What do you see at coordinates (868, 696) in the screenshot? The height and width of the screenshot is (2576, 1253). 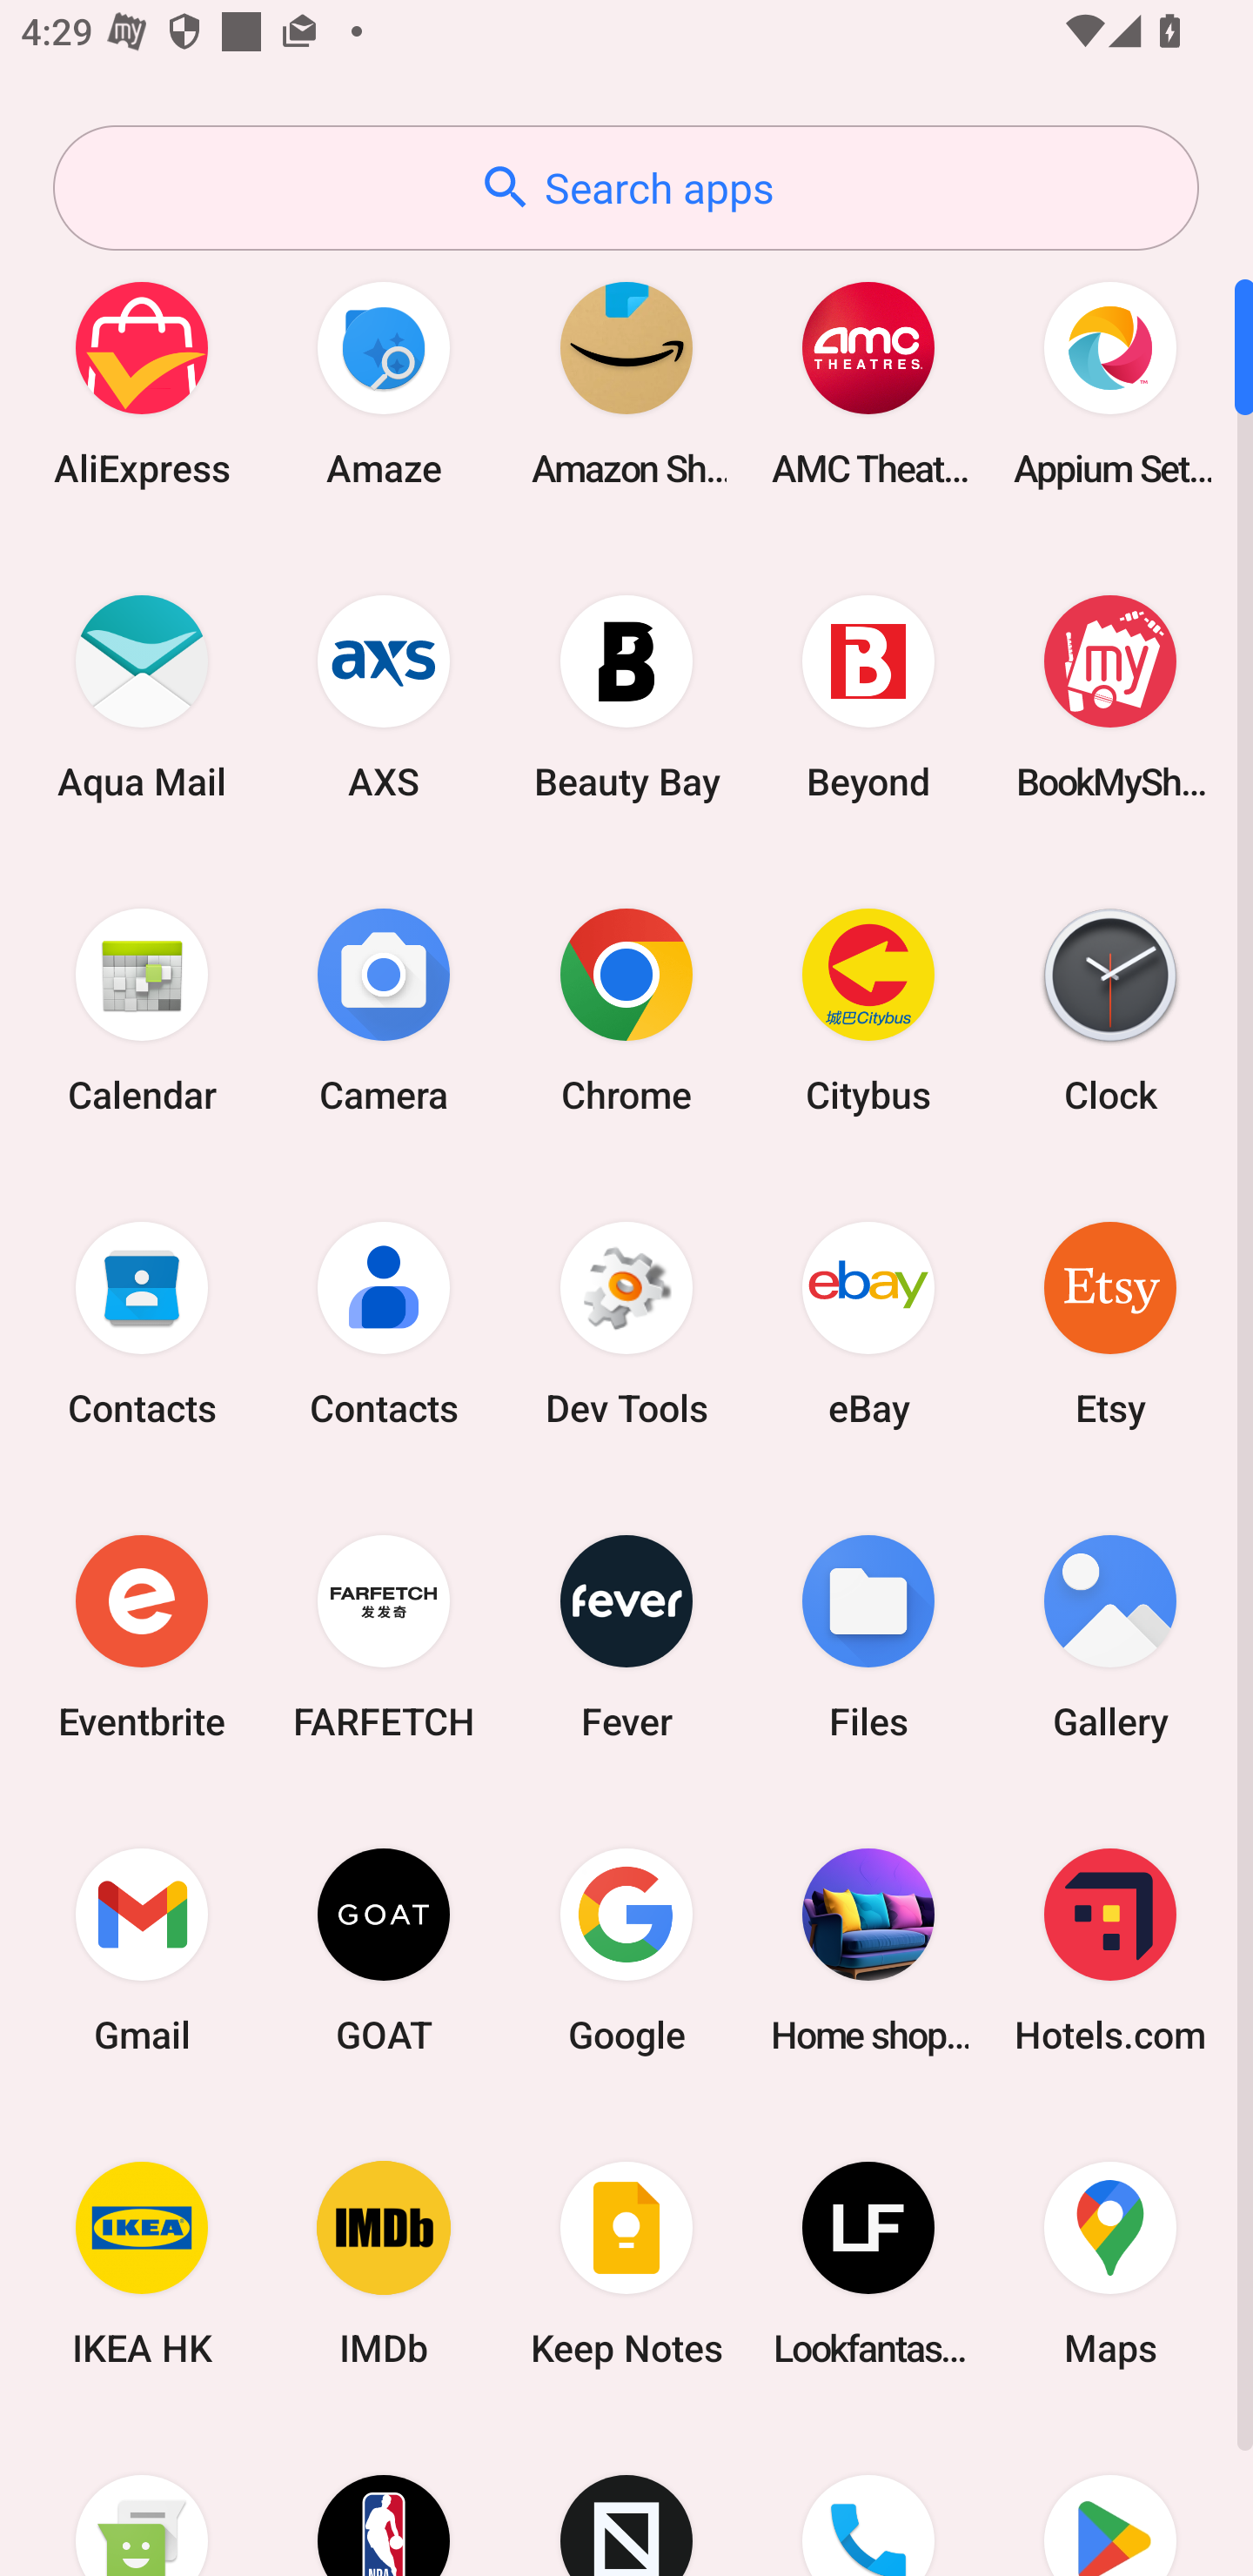 I see `Beyond` at bounding box center [868, 696].